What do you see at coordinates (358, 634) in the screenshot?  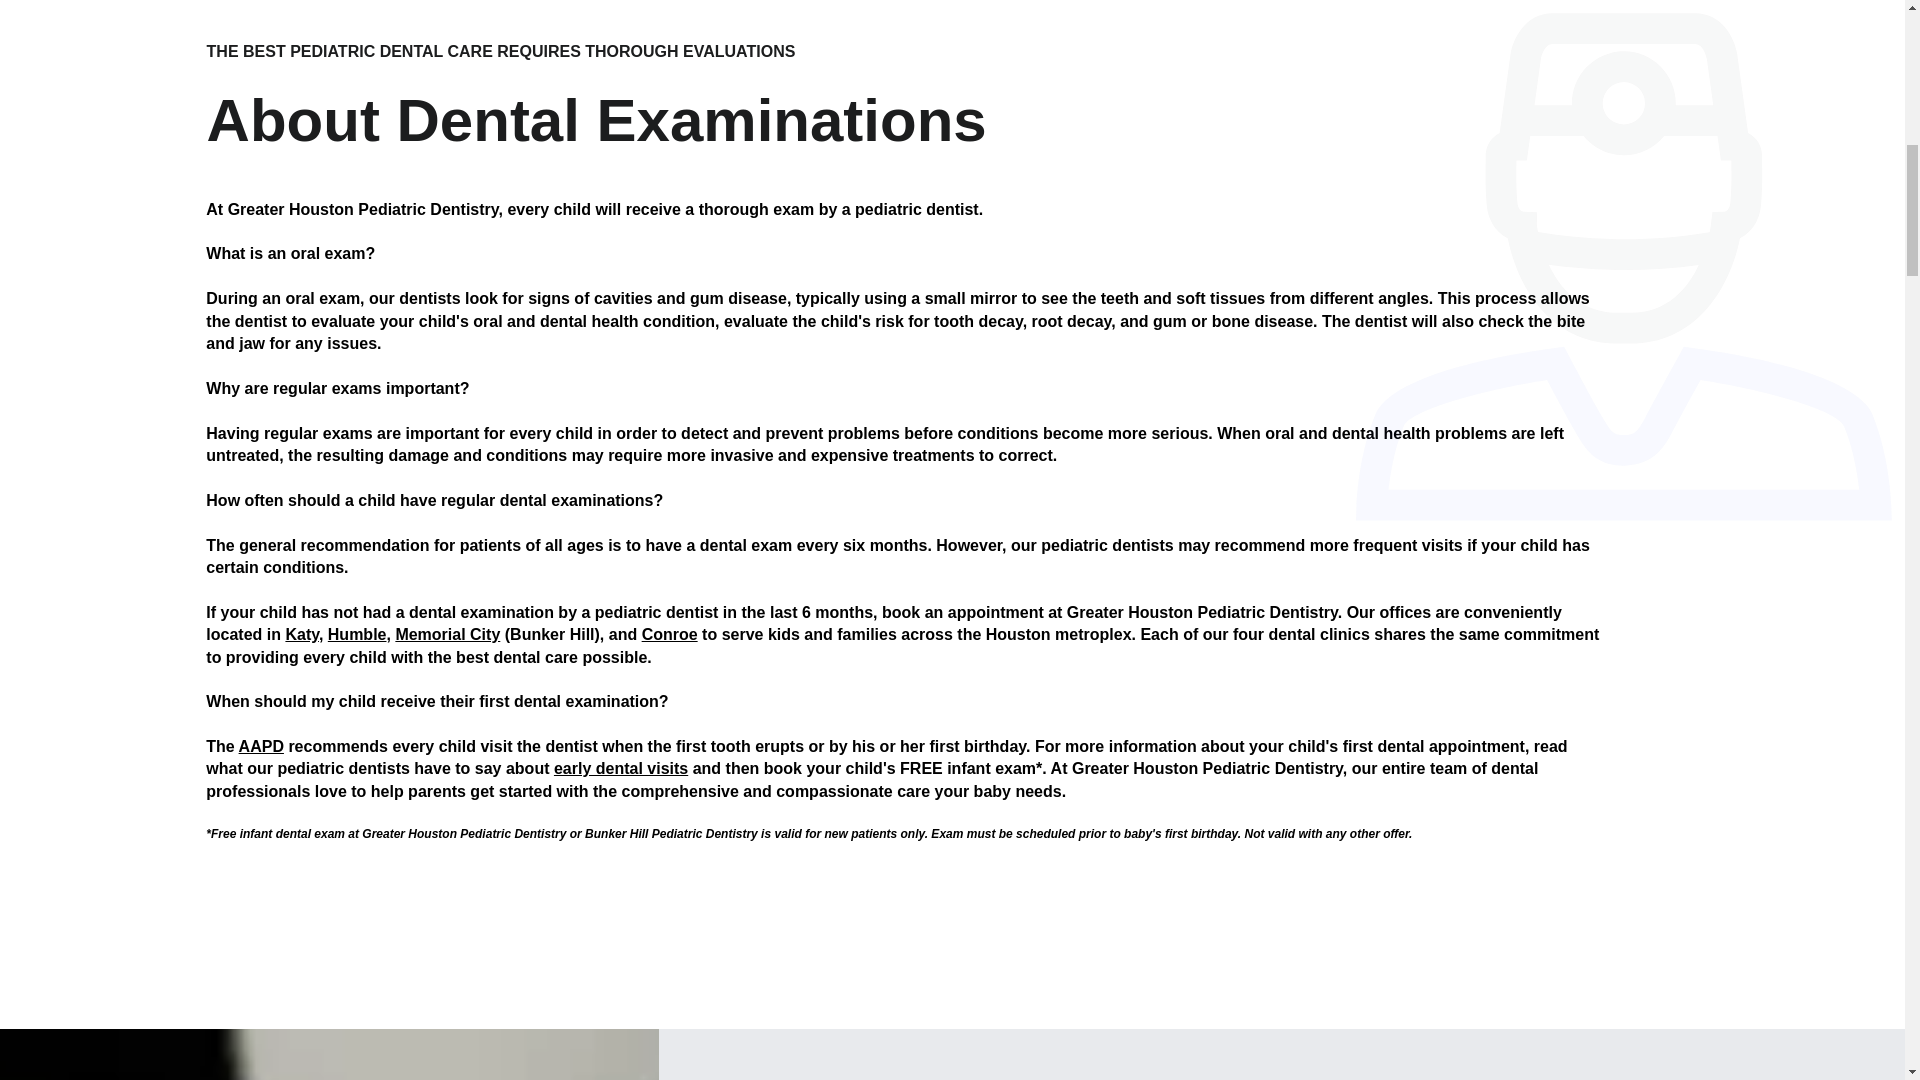 I see `Humble` at bounding box center [358, 634].